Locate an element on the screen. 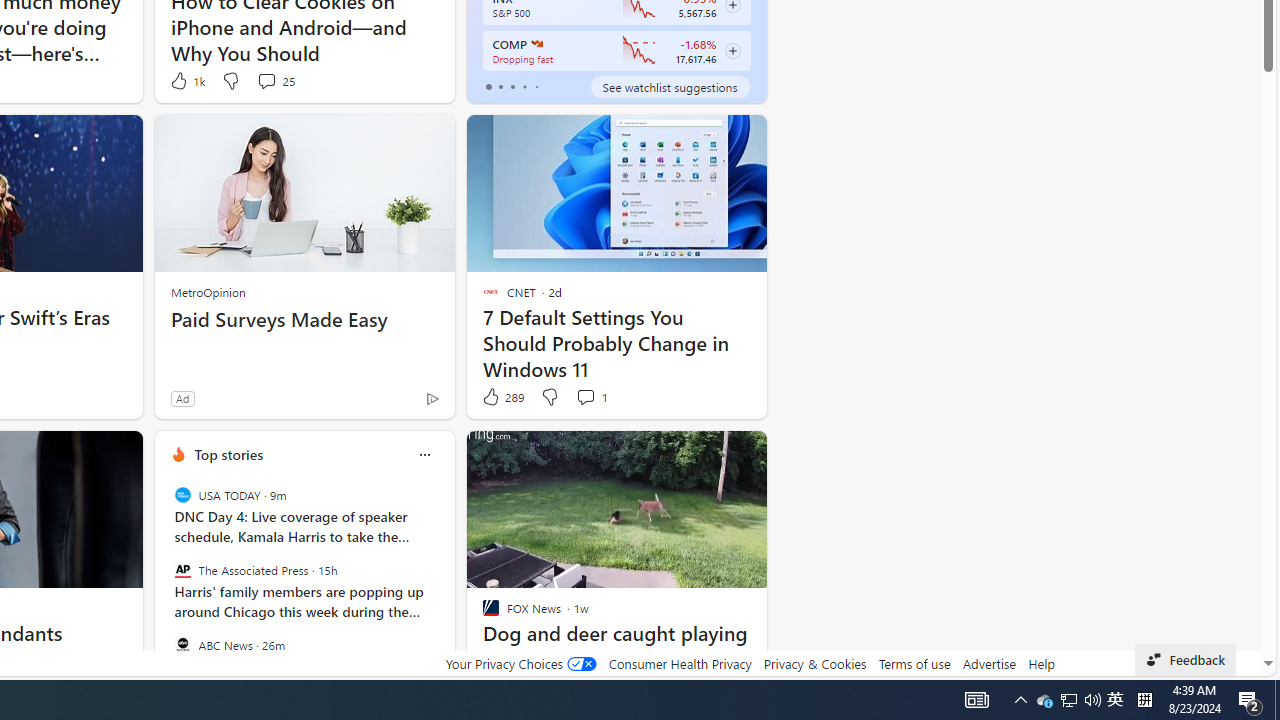 Image resolution: width=1280 pixels, height=720 pixels. Class: icon-img is located at coordinates (424, 454).